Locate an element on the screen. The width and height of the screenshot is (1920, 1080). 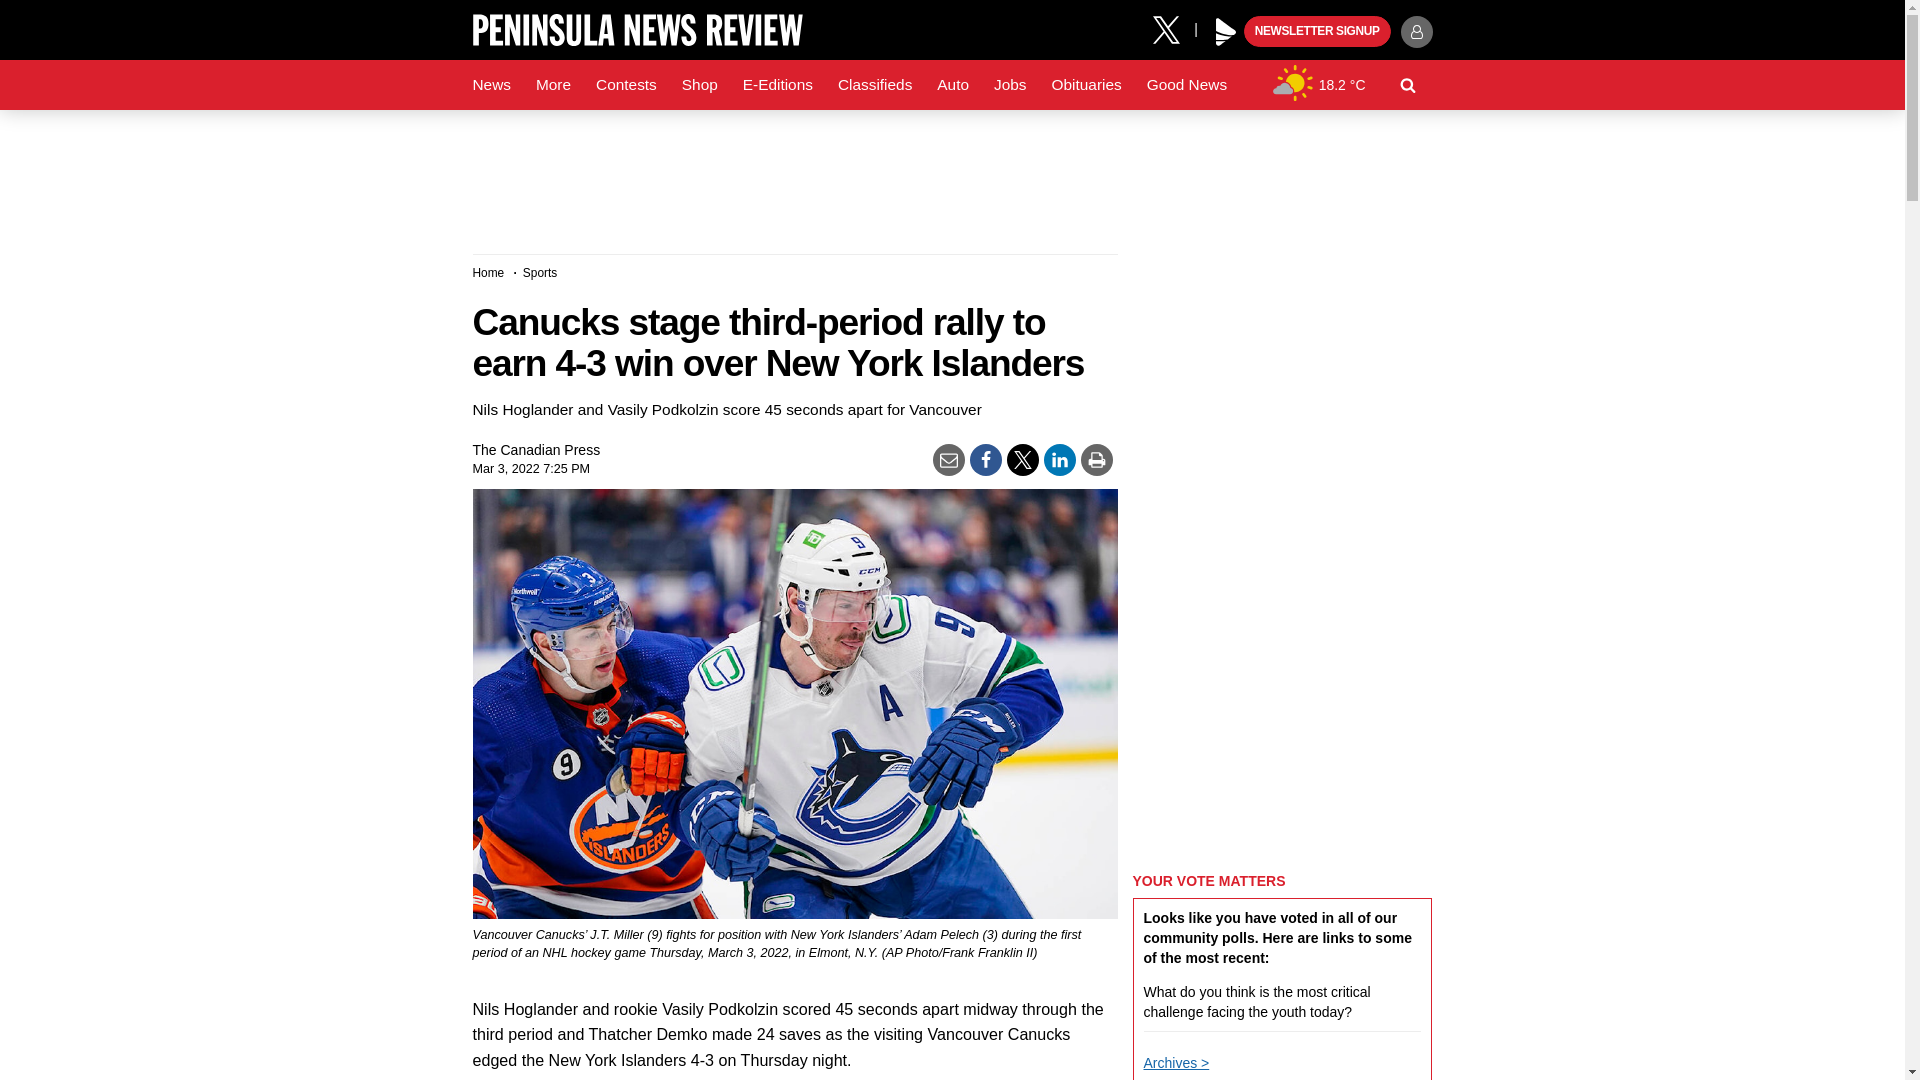
X is located at coordinates (1173, 28).